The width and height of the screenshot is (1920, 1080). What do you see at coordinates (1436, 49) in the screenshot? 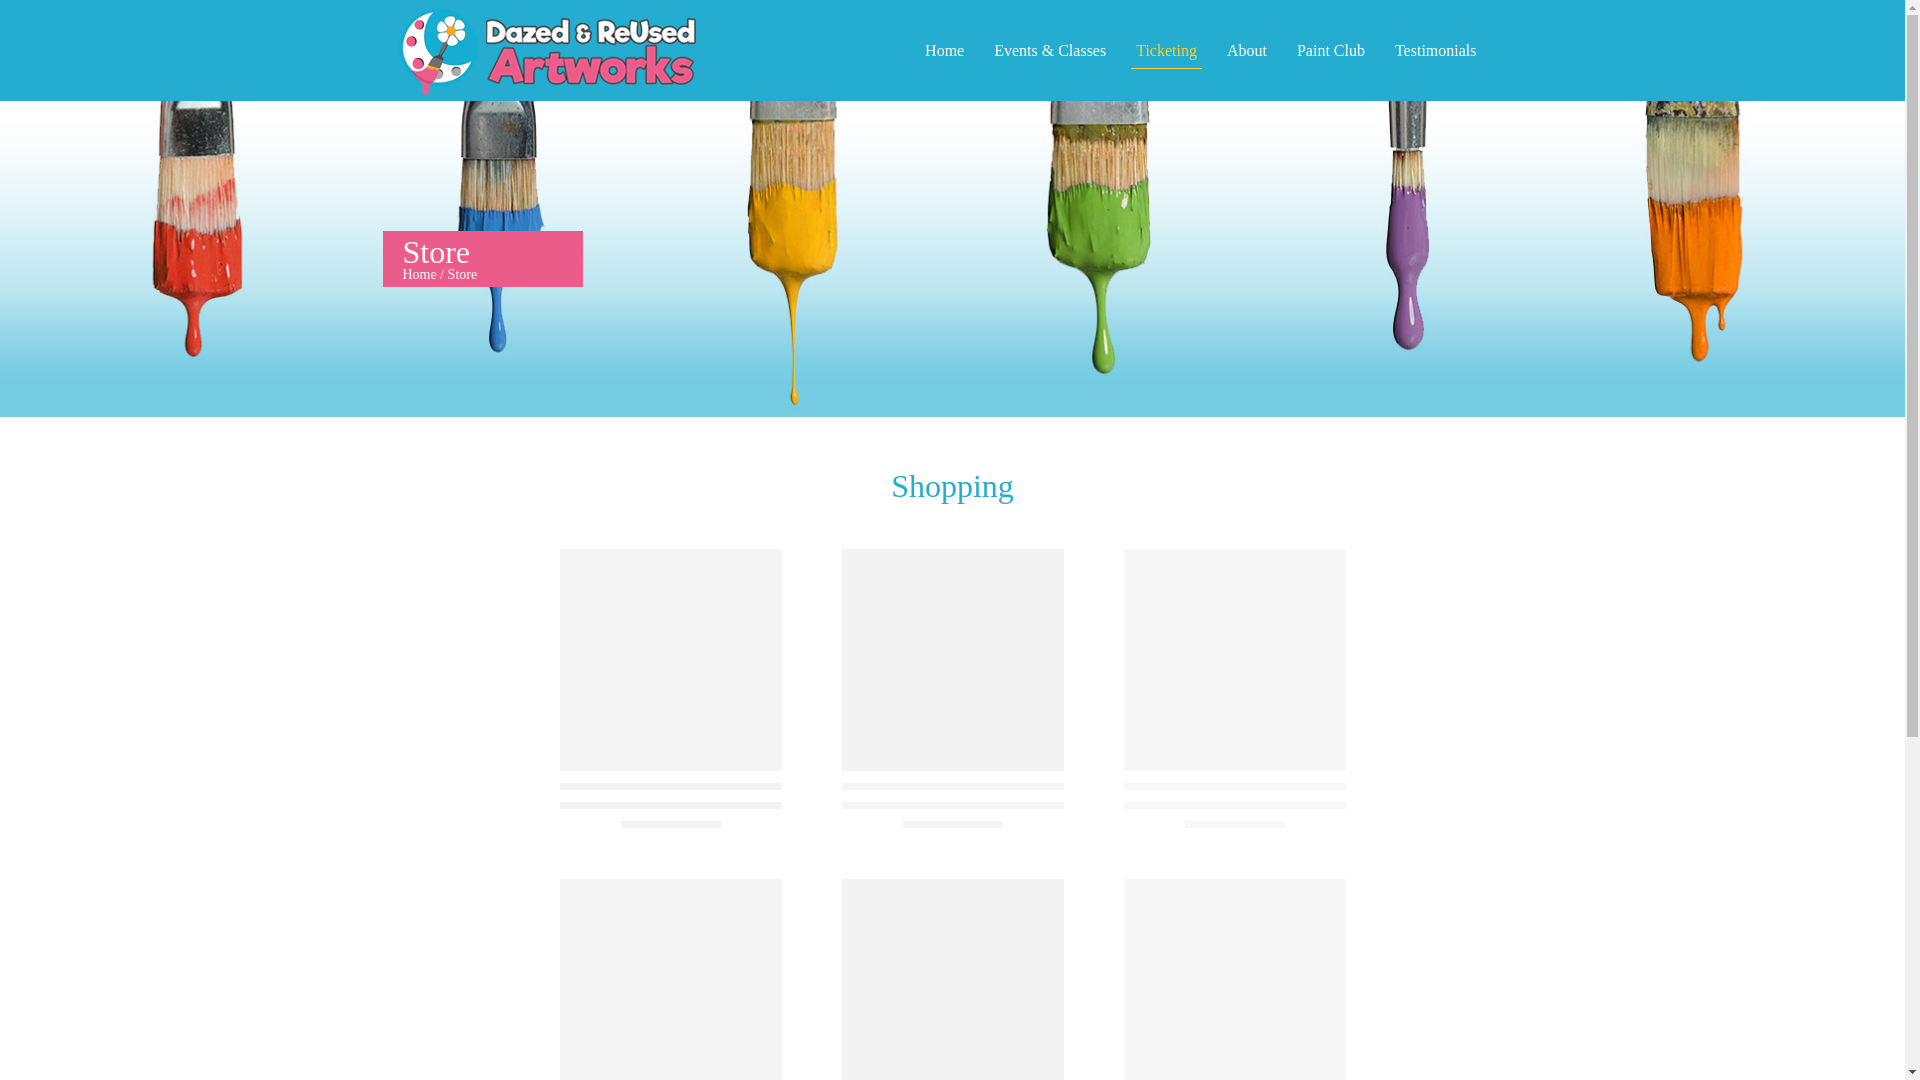
I see `Testimonials` at bounding box center [1436, 49].